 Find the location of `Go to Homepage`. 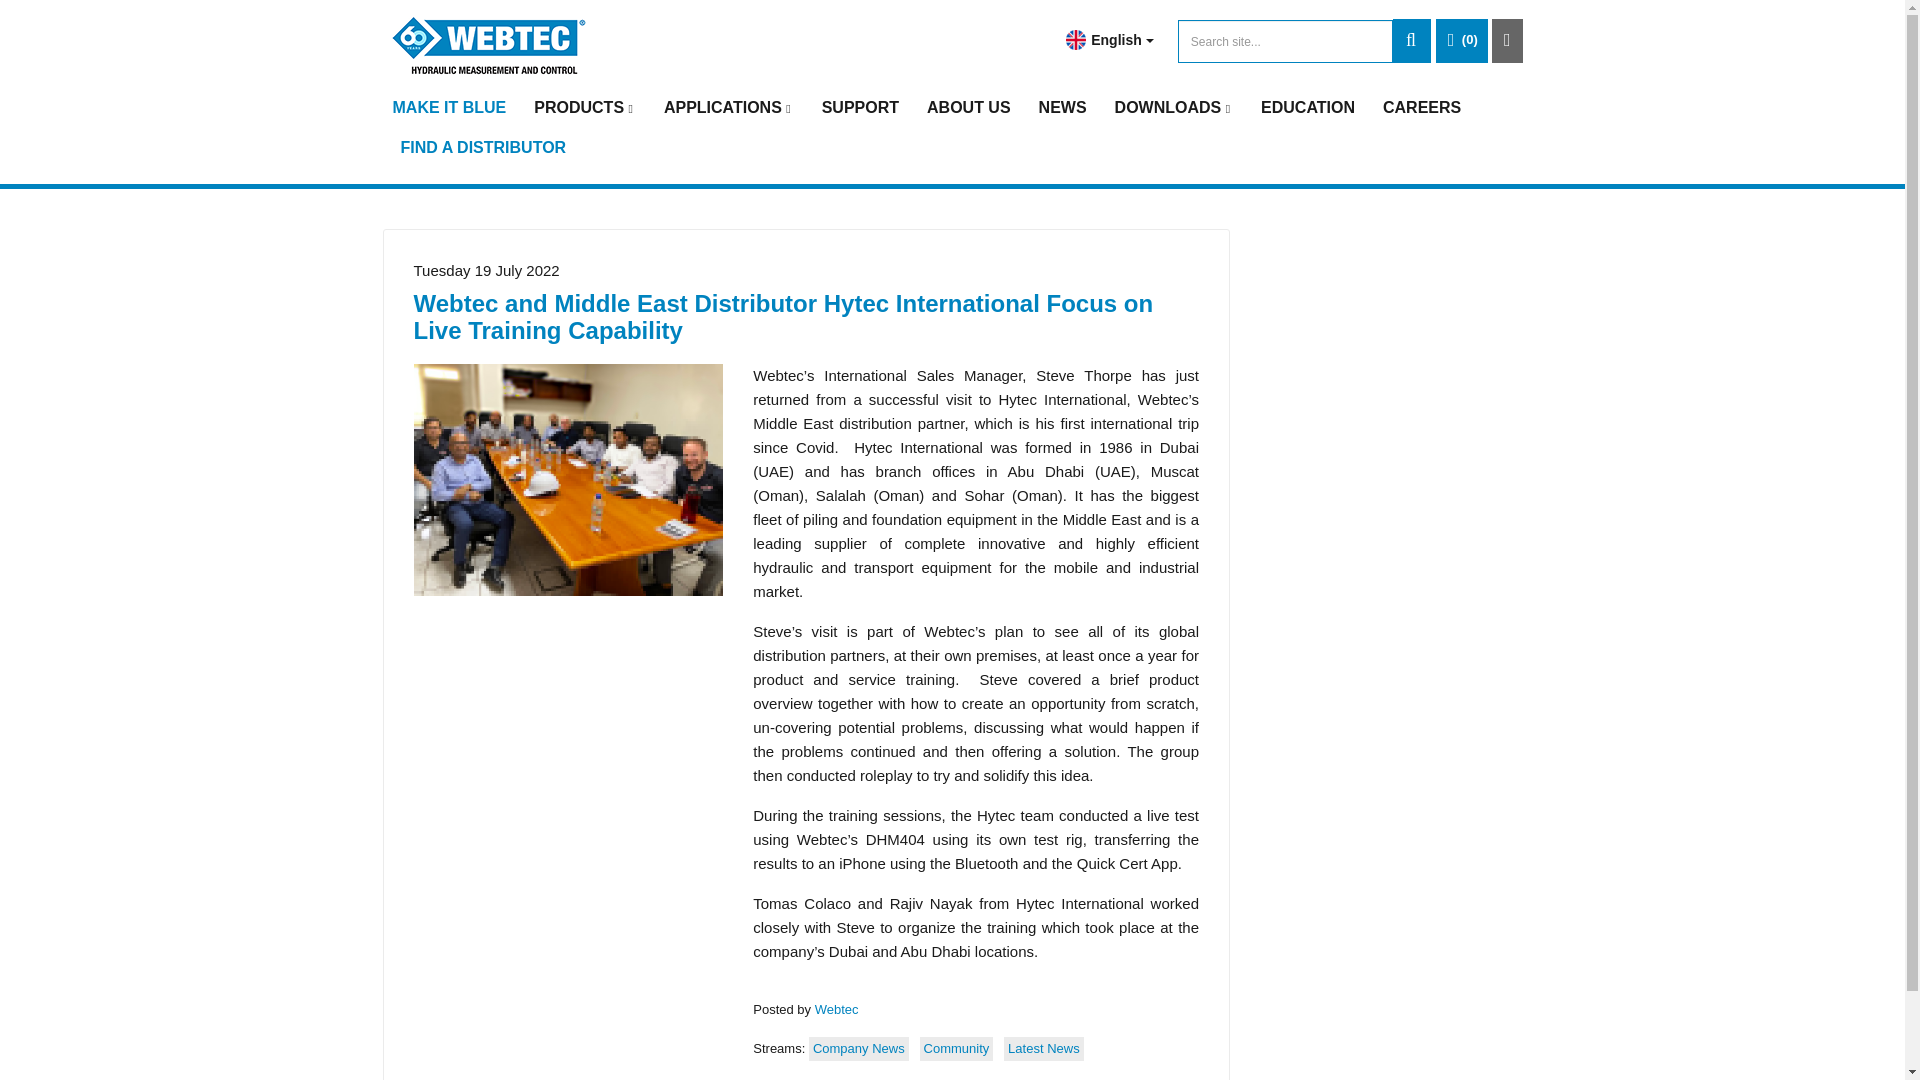

Go to Homepage is located at coordinates (489, 46).